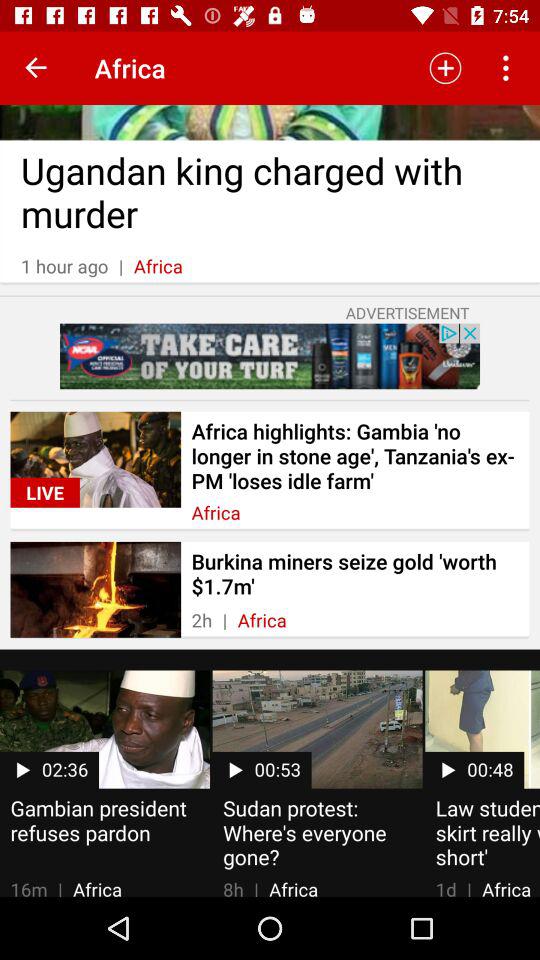  What do you see at coordinates (270, 356) in the screenshot?
I see `click for advertisement` at bounding box center [270, 356].